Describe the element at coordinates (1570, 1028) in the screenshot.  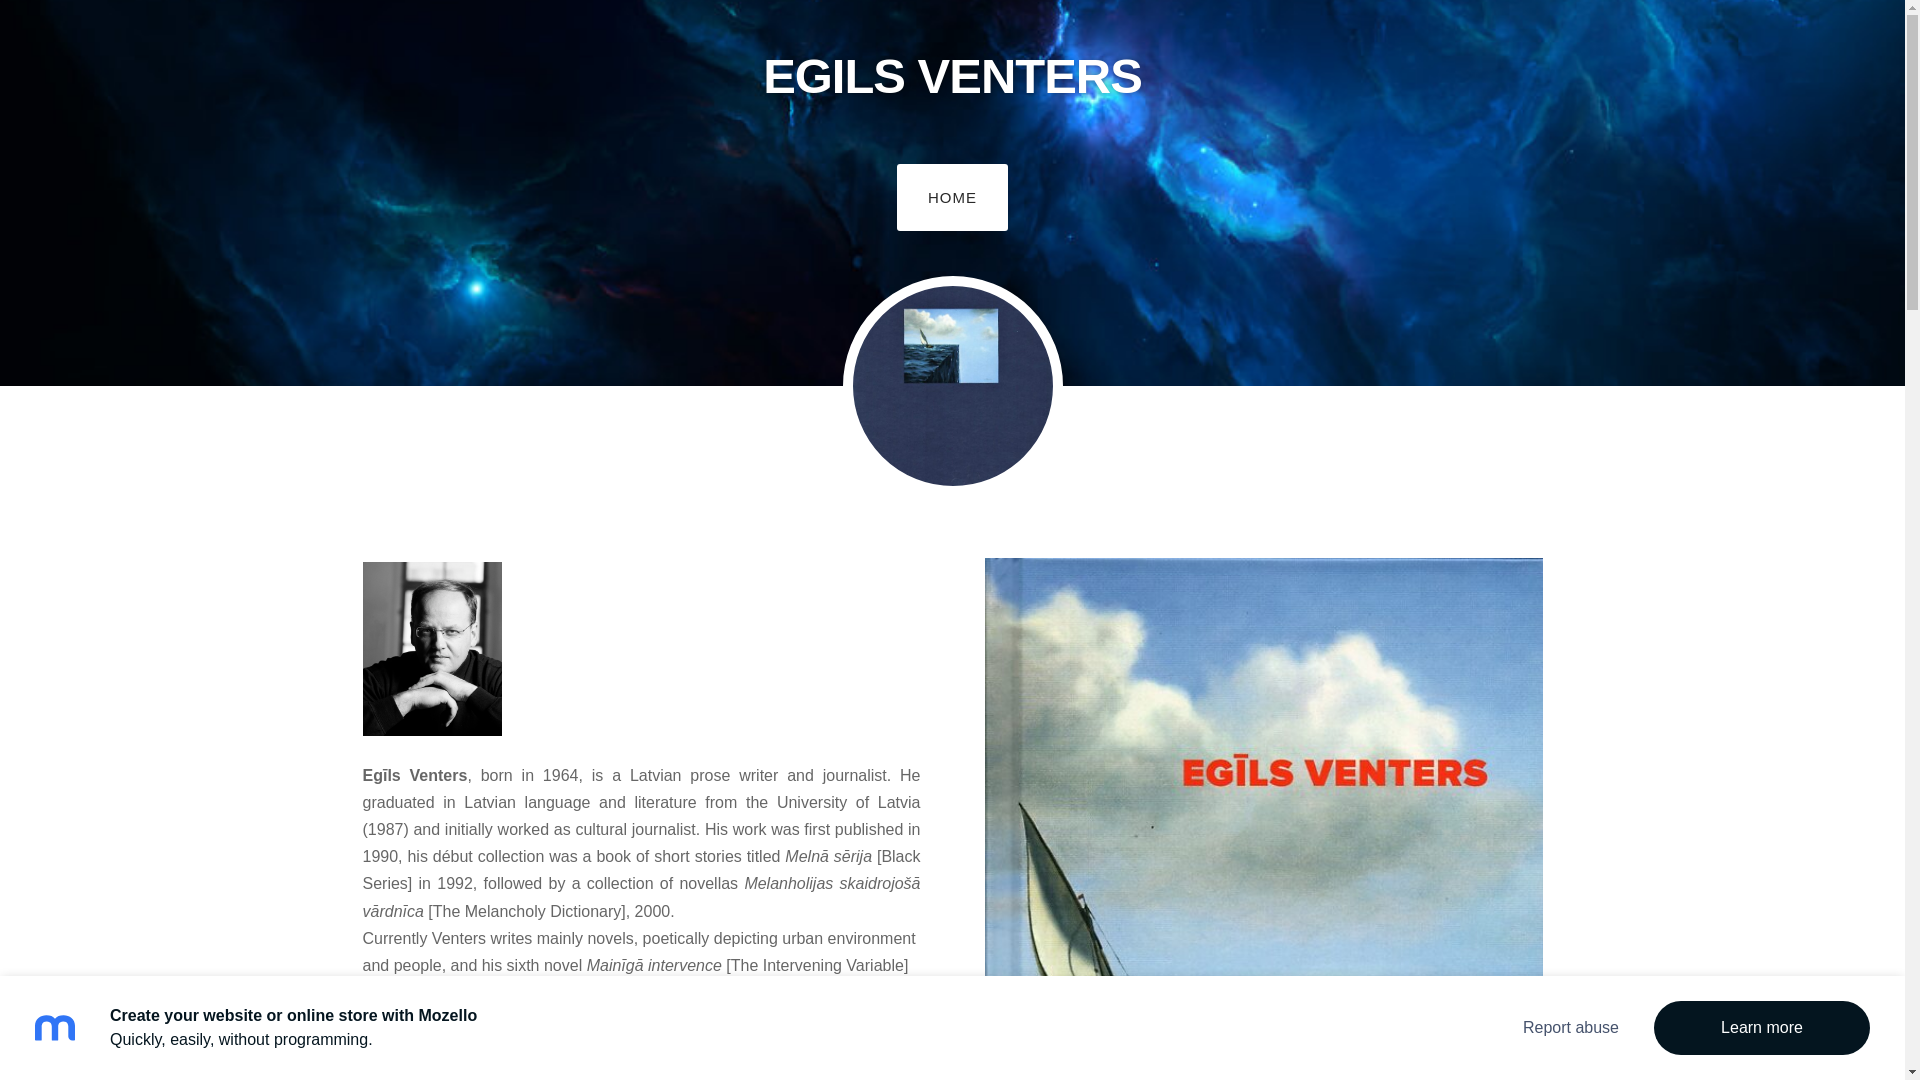
I see `Report abuse` at that location.